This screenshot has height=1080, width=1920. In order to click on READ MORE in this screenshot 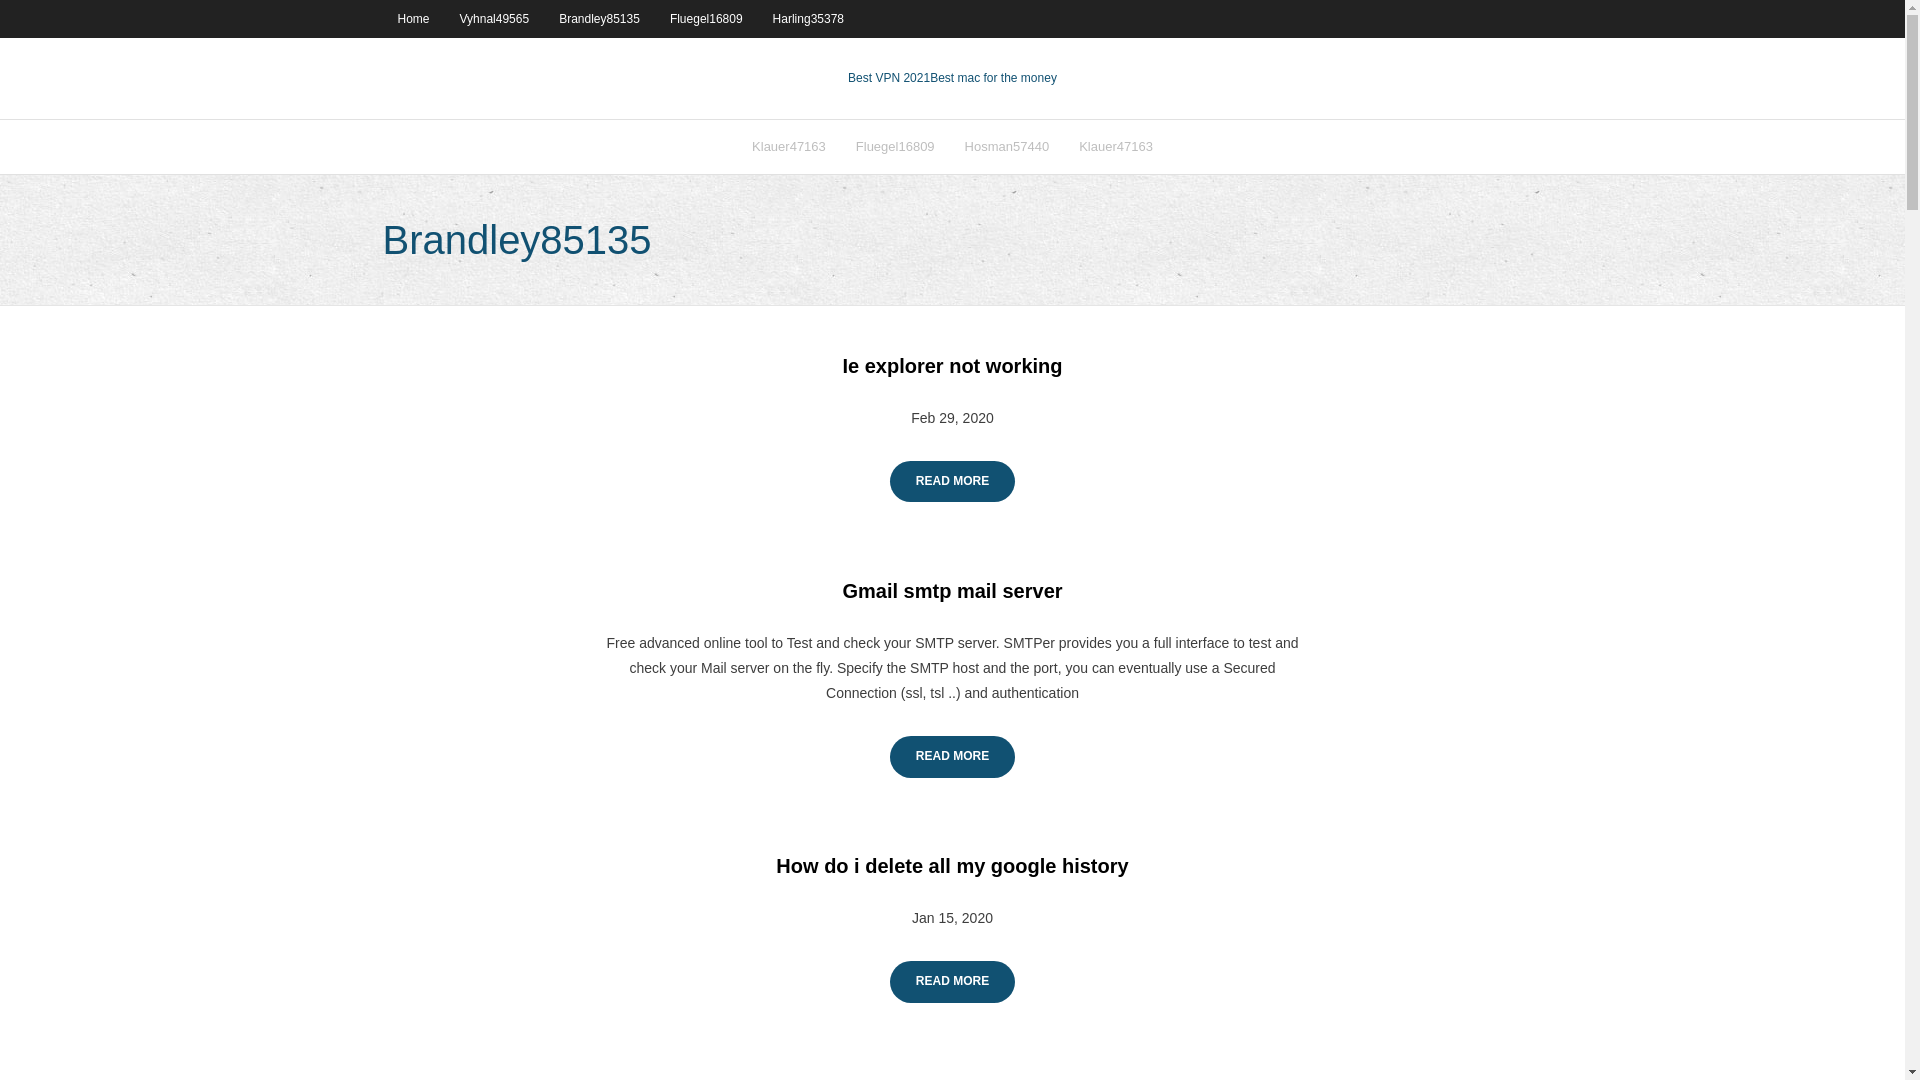, I will do `click(952, 982)`.